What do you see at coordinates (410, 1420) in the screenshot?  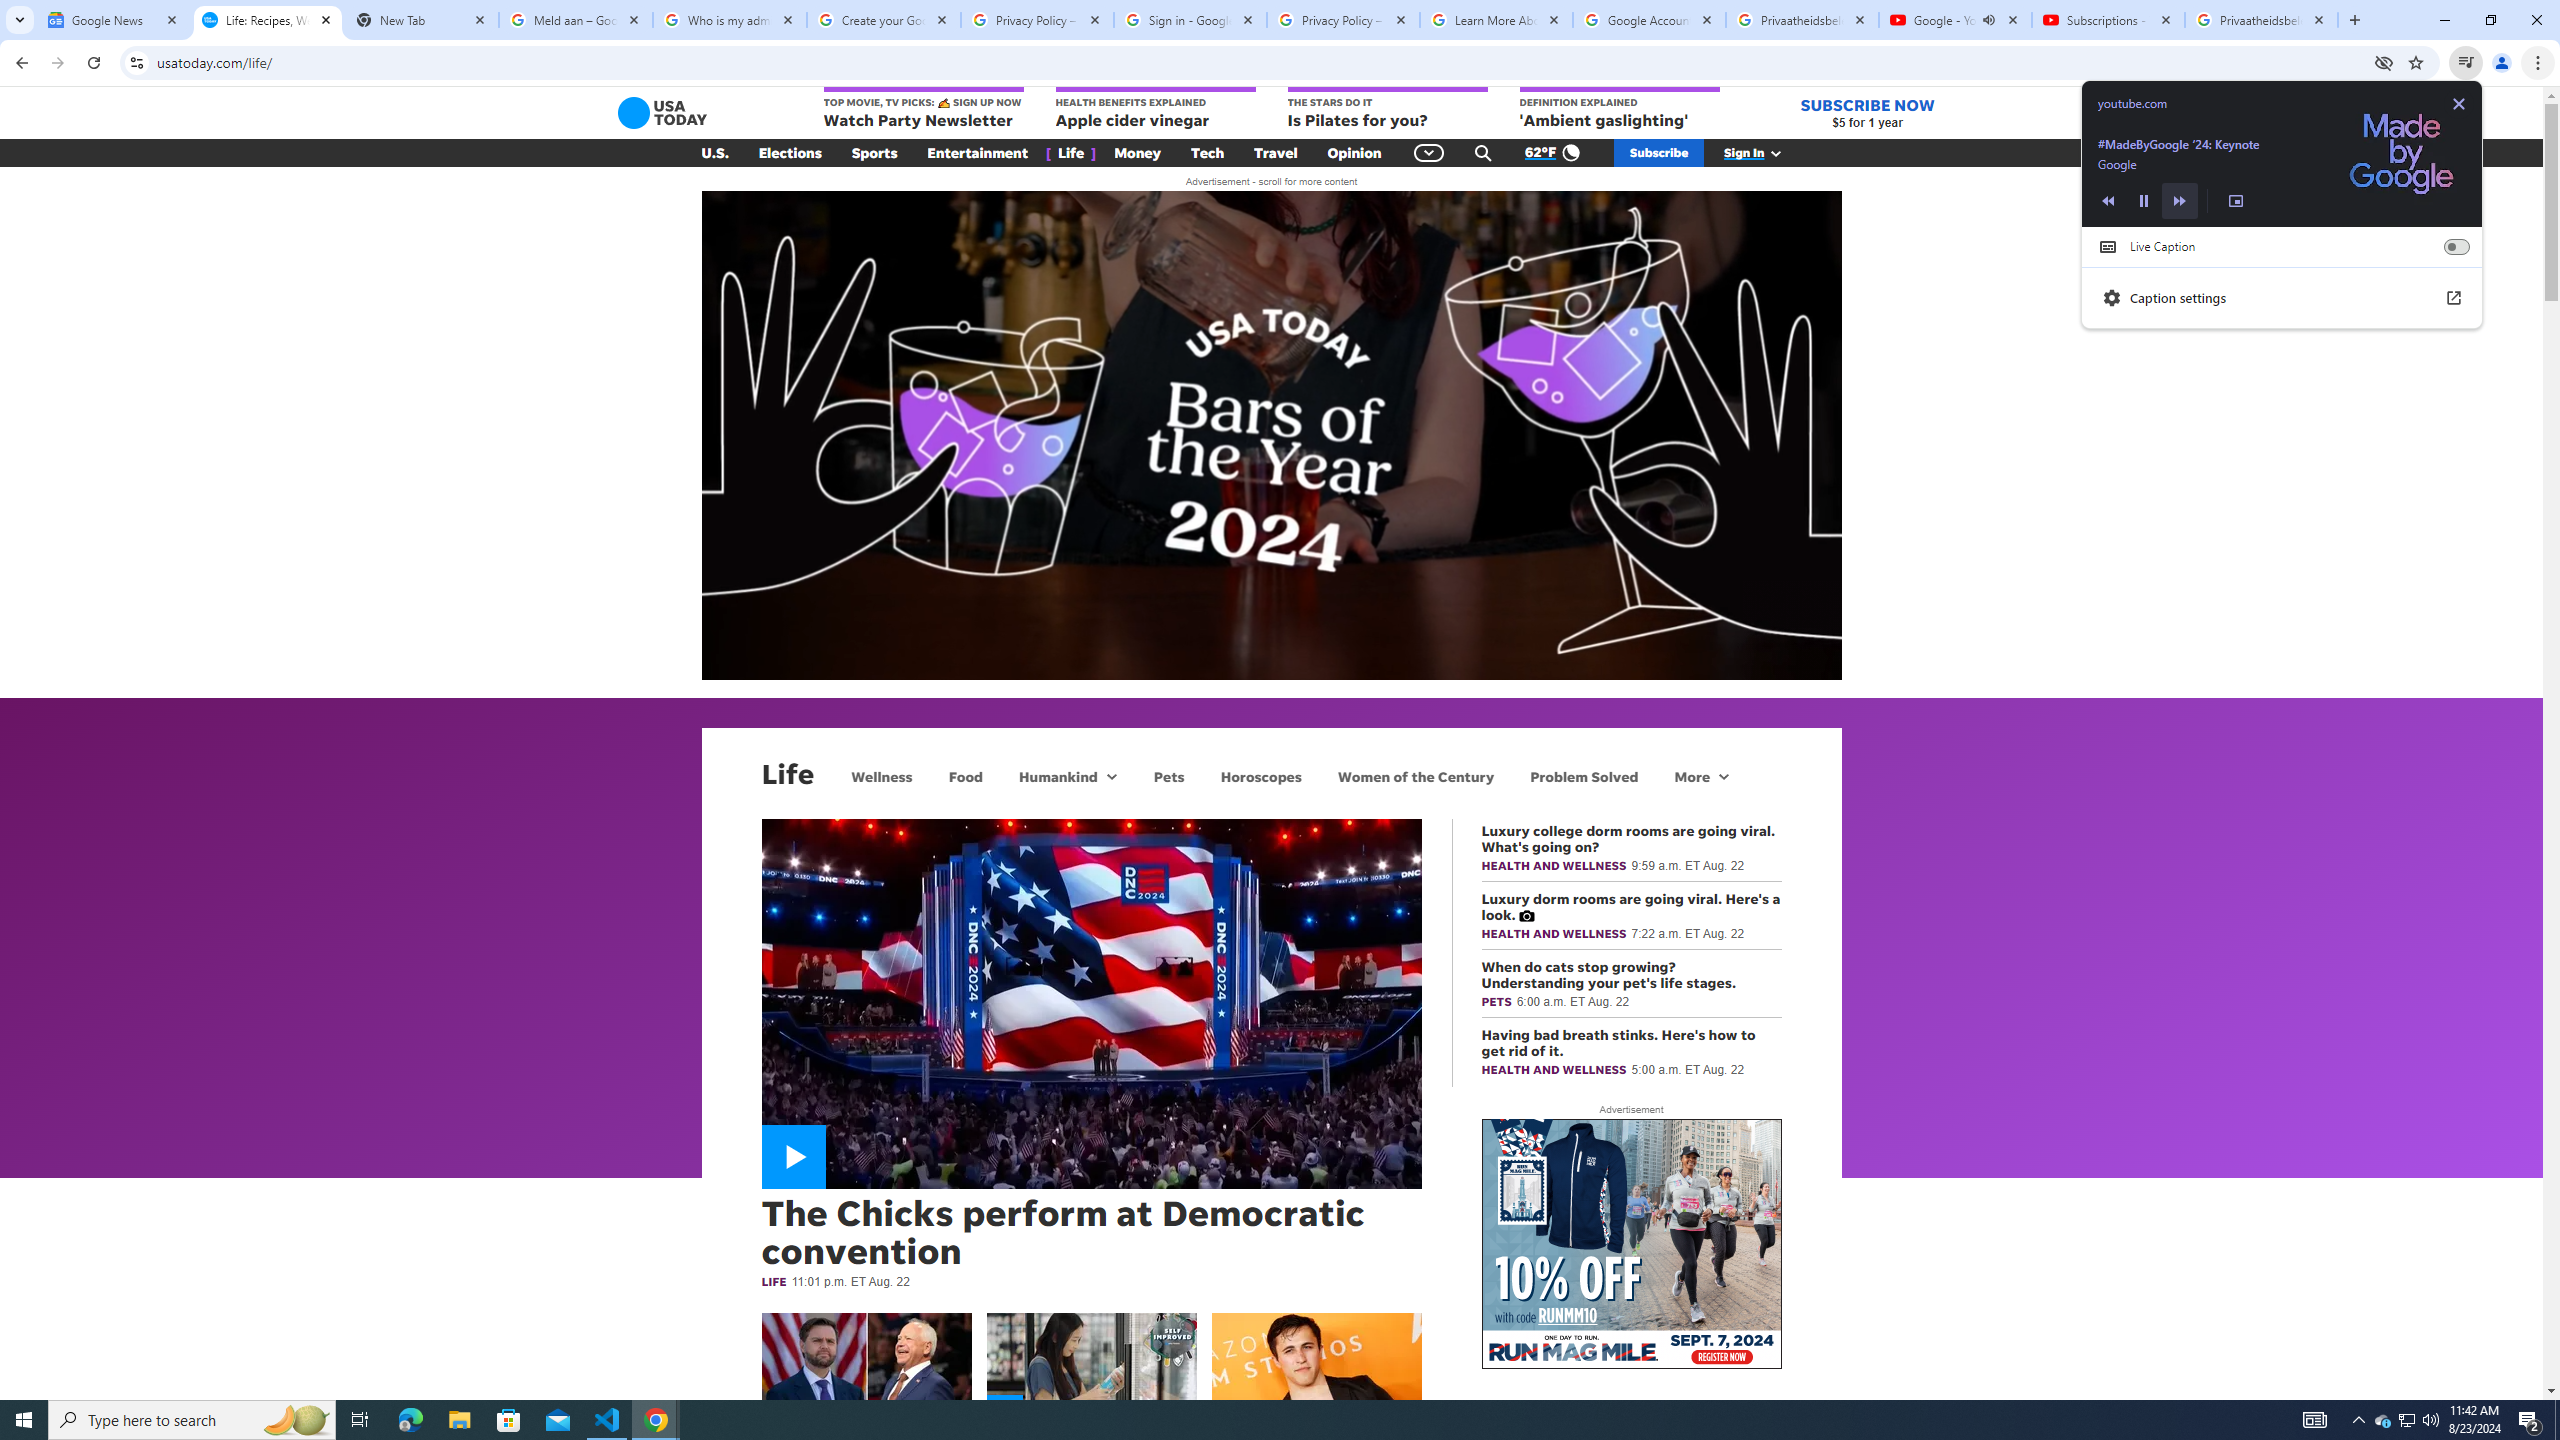 I see `Microsoft Edge` at bounding box center [410, 1420].